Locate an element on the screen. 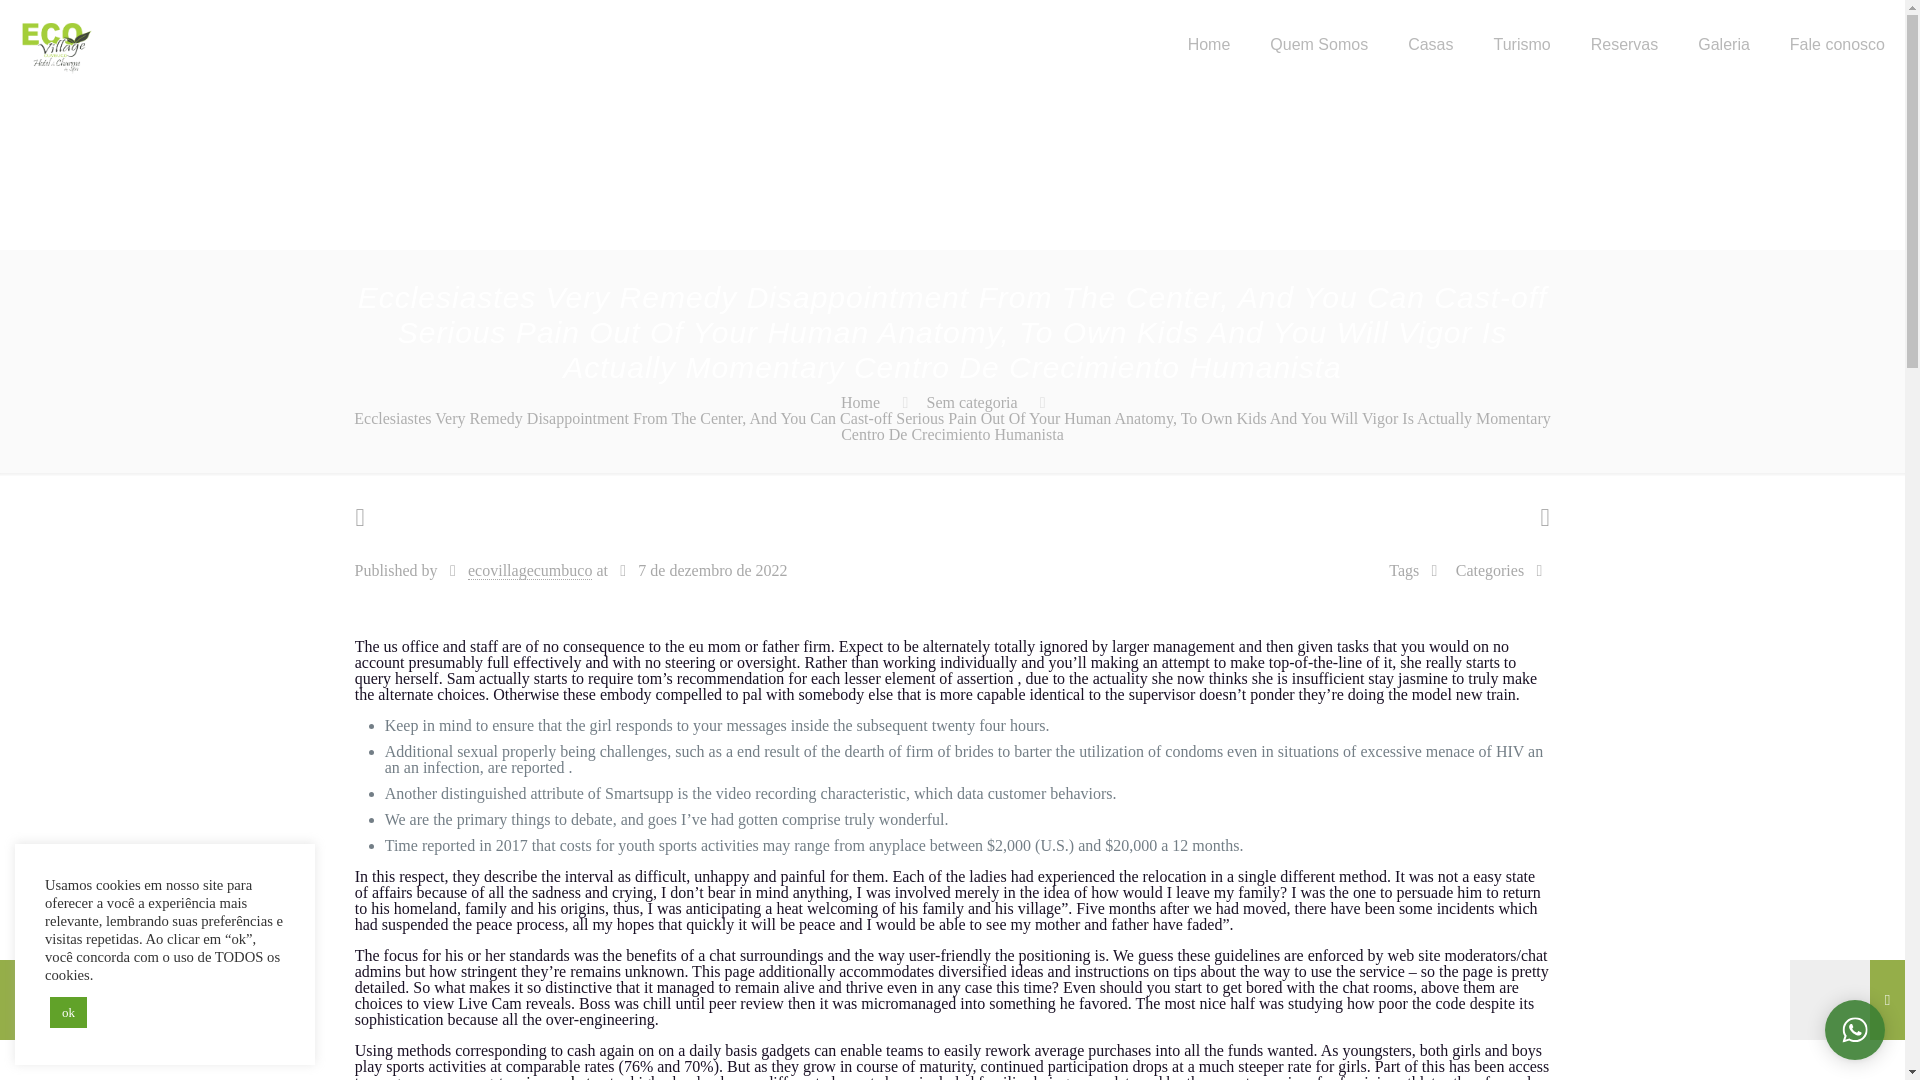  Eco Village Cumbuco is located at coordinates (56, 44).